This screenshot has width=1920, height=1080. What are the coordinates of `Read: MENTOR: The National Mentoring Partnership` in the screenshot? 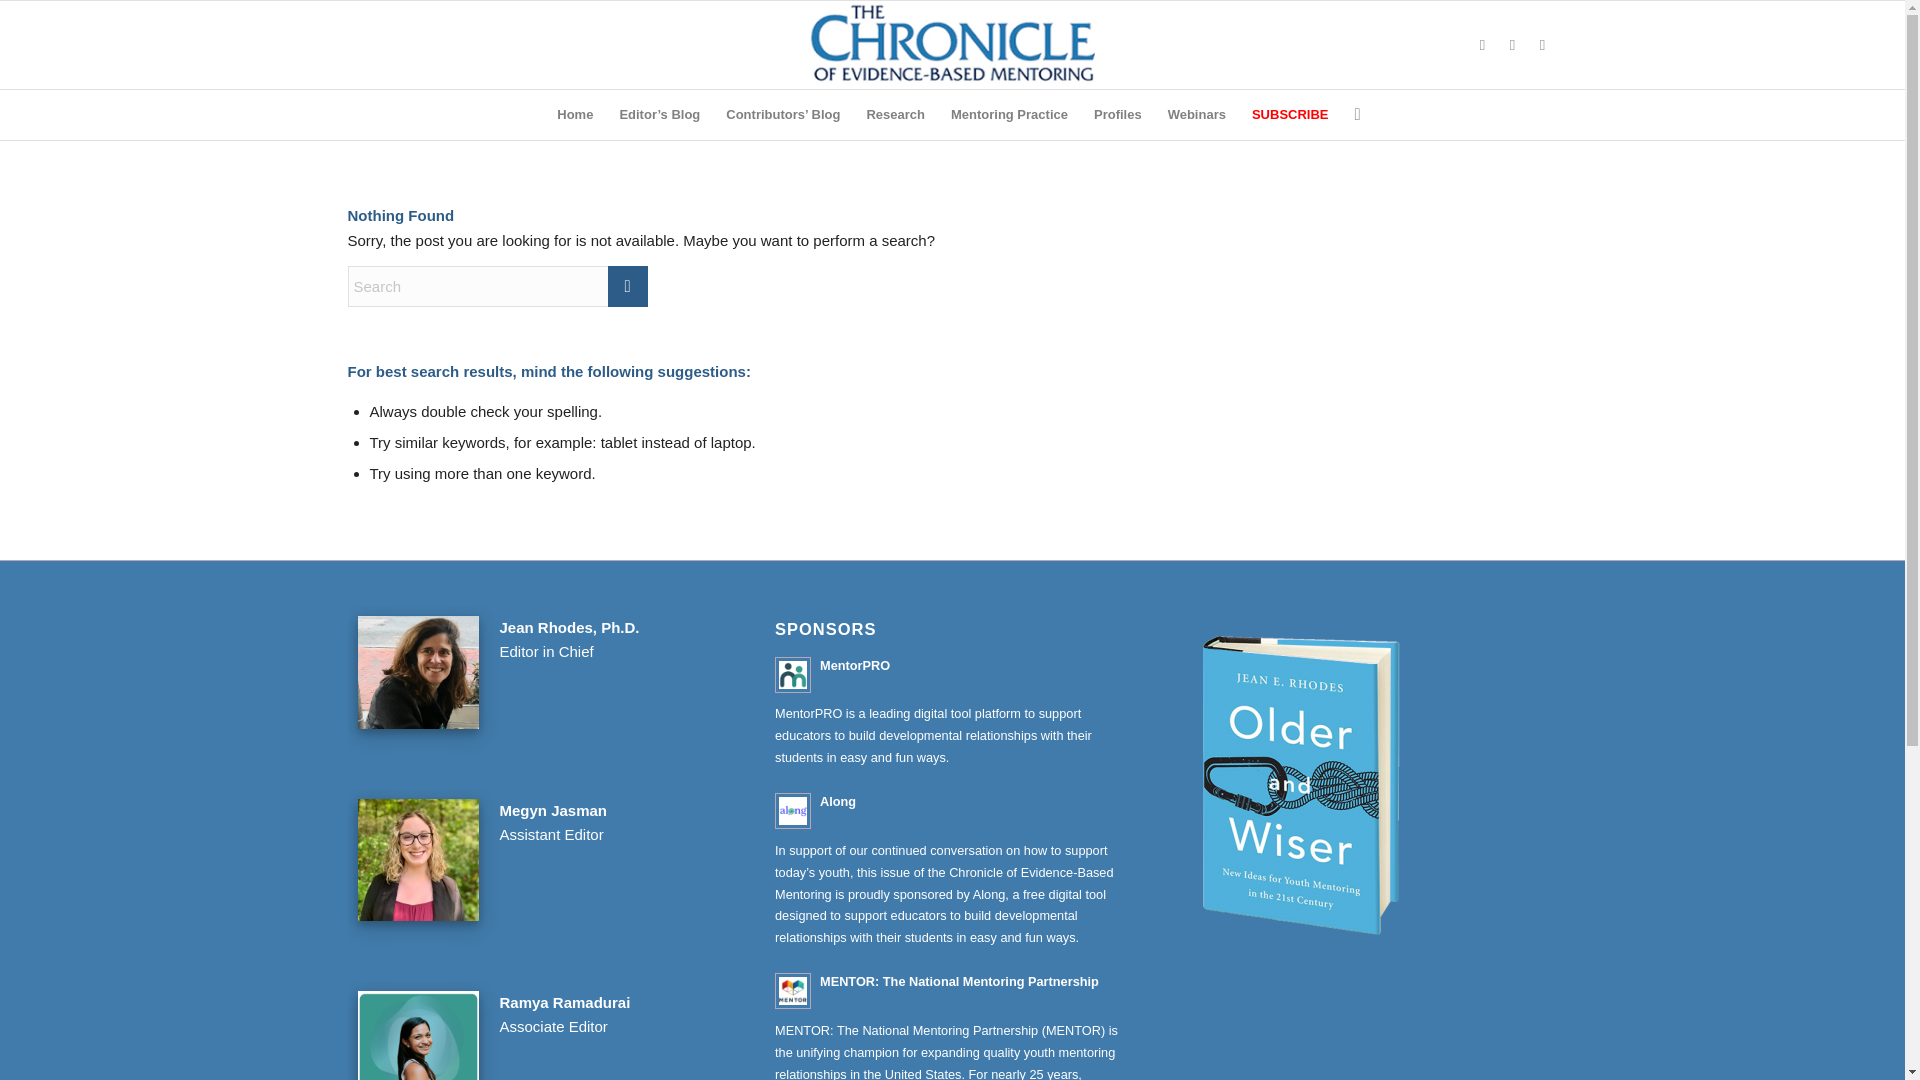 It's located at (958, 982).